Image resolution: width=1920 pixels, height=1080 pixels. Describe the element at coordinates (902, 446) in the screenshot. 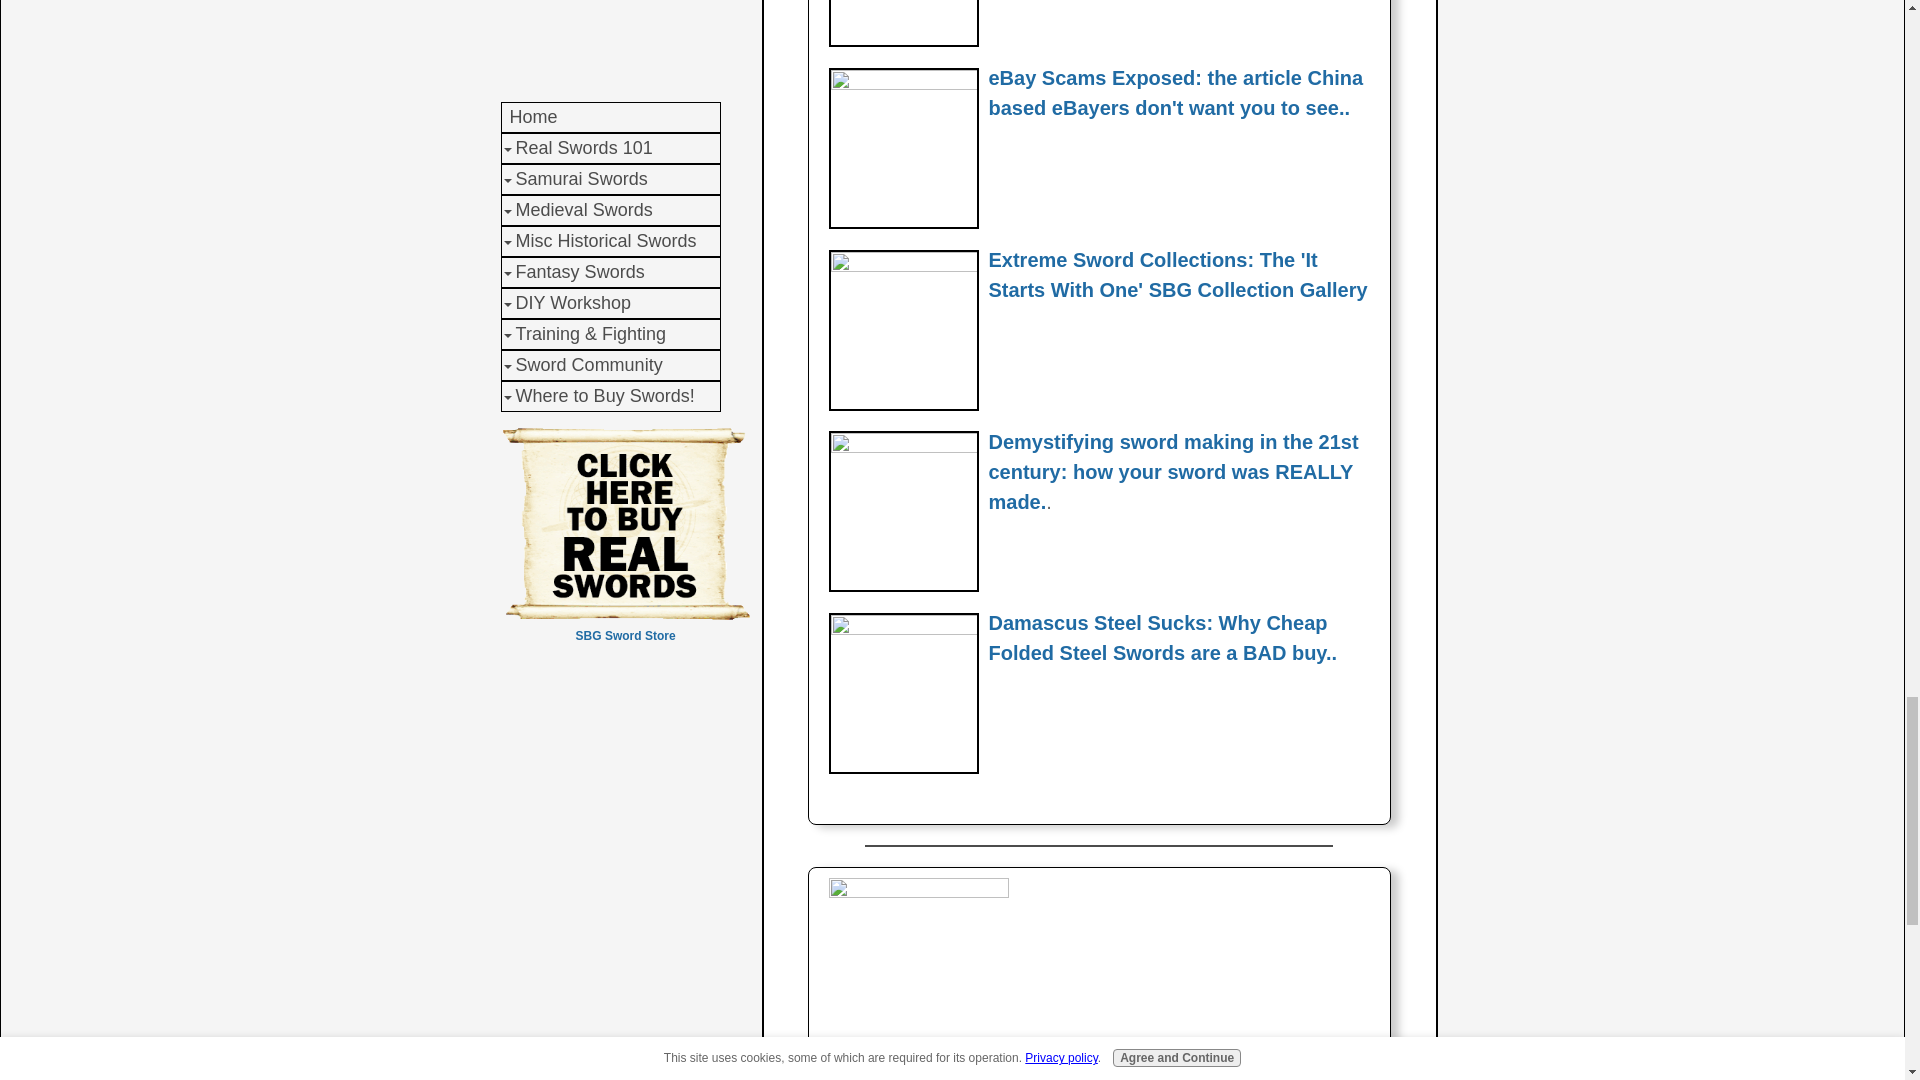

I see `Go to How Swords are Made - the Basics` at that location.